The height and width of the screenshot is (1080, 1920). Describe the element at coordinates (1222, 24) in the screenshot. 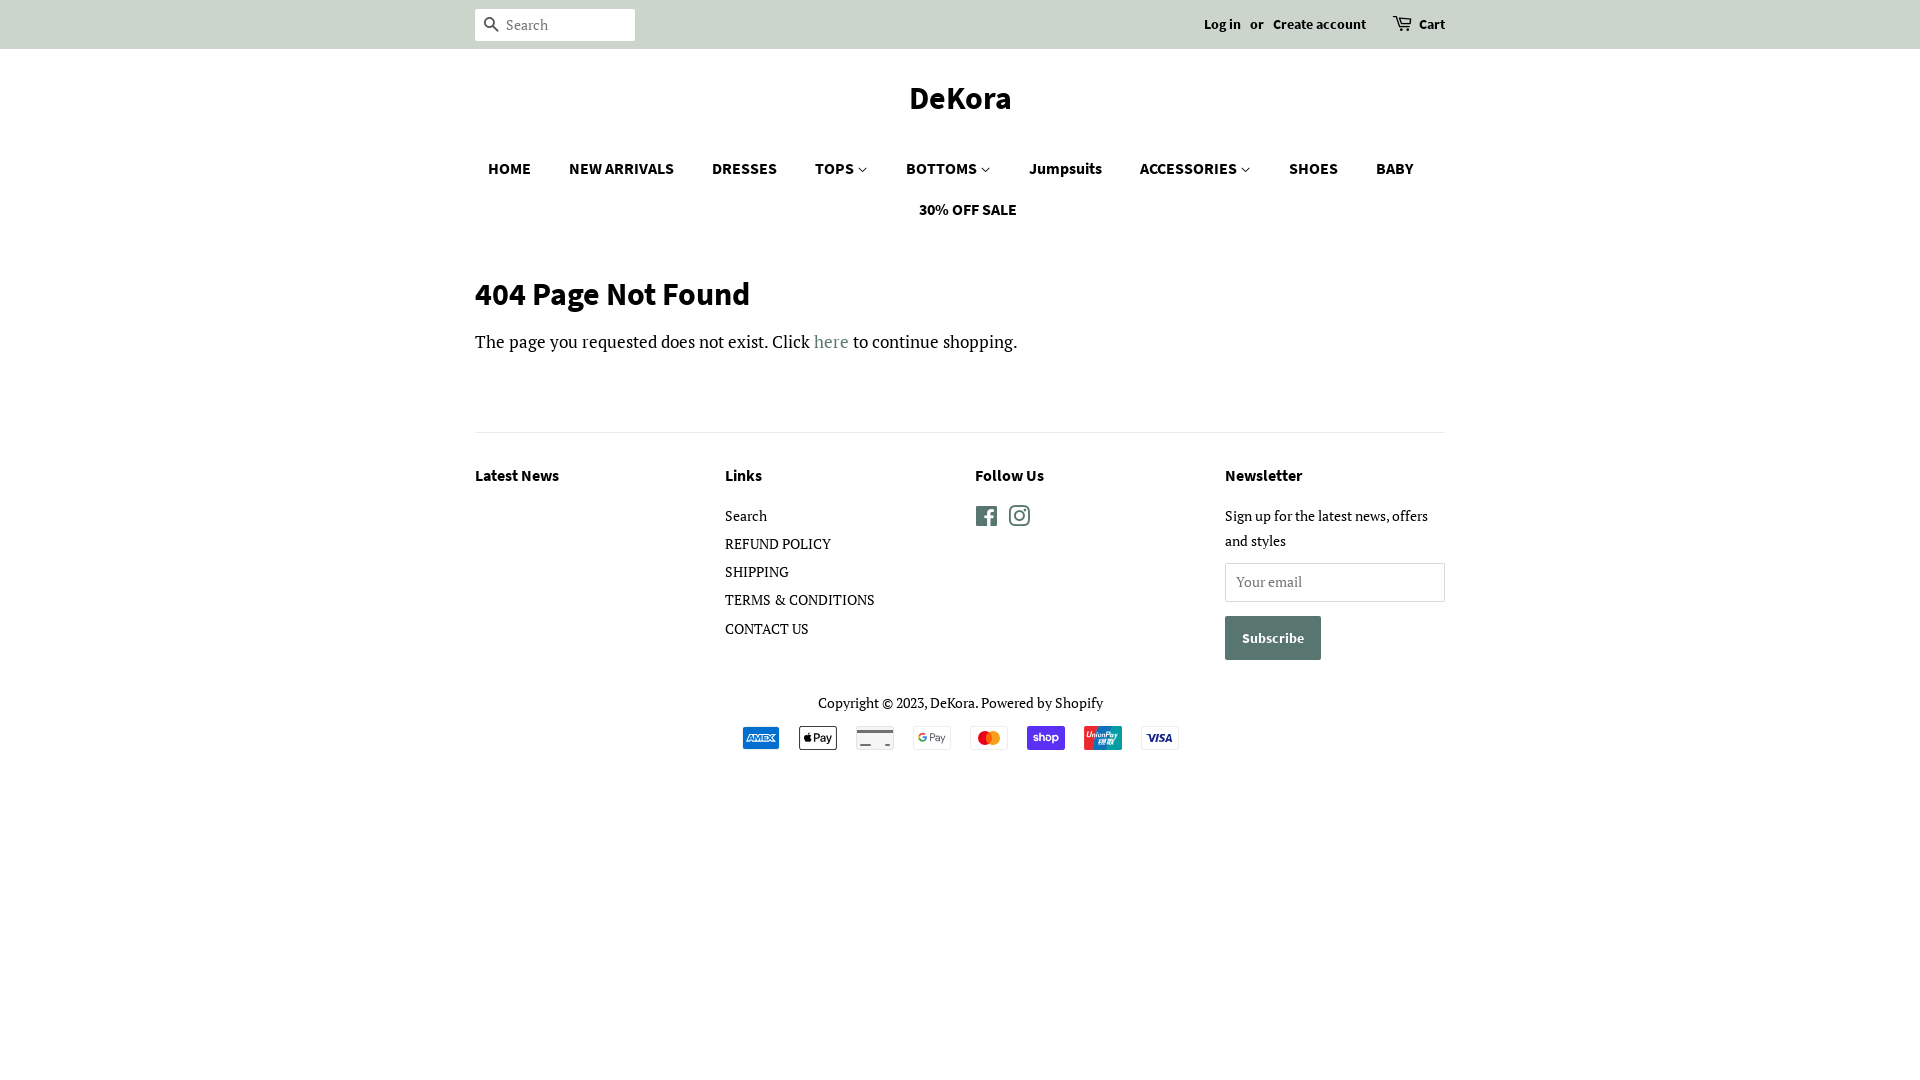

I see `Log in` at that location.